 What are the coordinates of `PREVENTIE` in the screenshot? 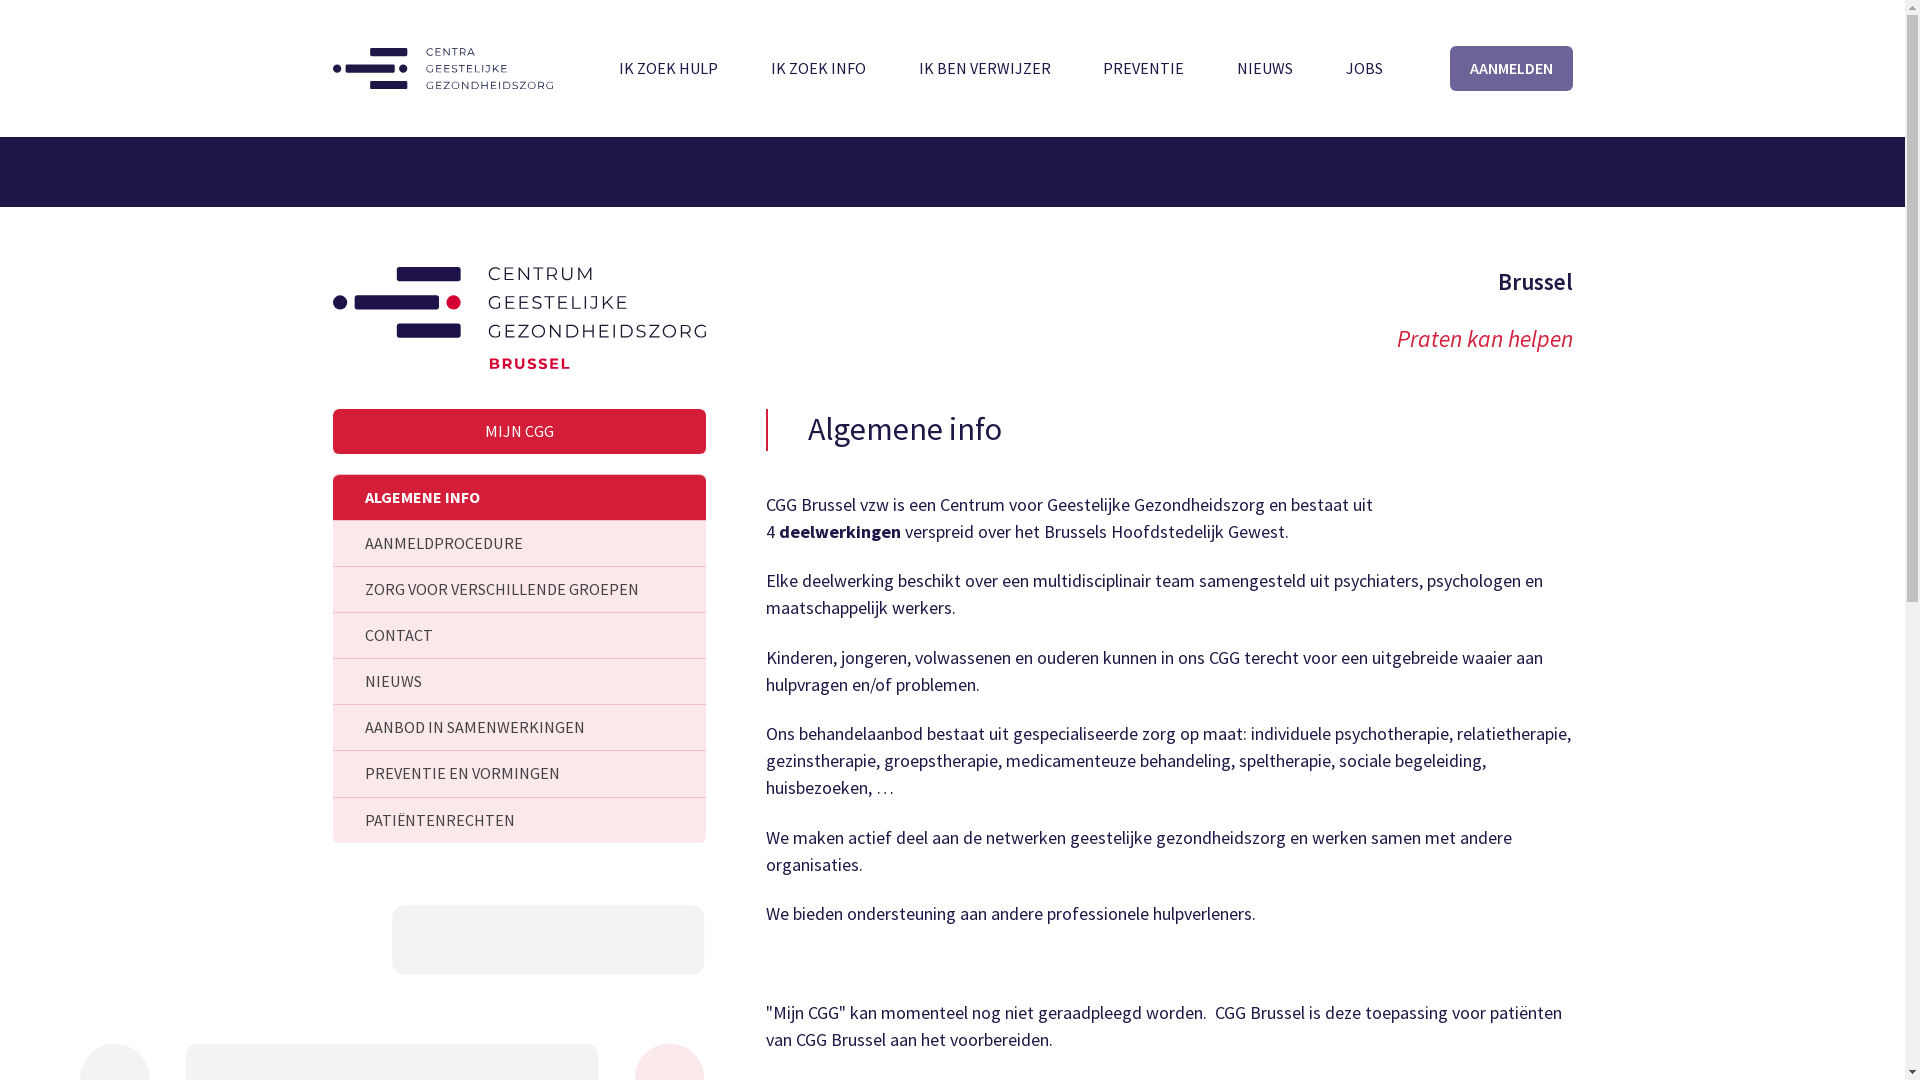 It's located at (1144, 68).